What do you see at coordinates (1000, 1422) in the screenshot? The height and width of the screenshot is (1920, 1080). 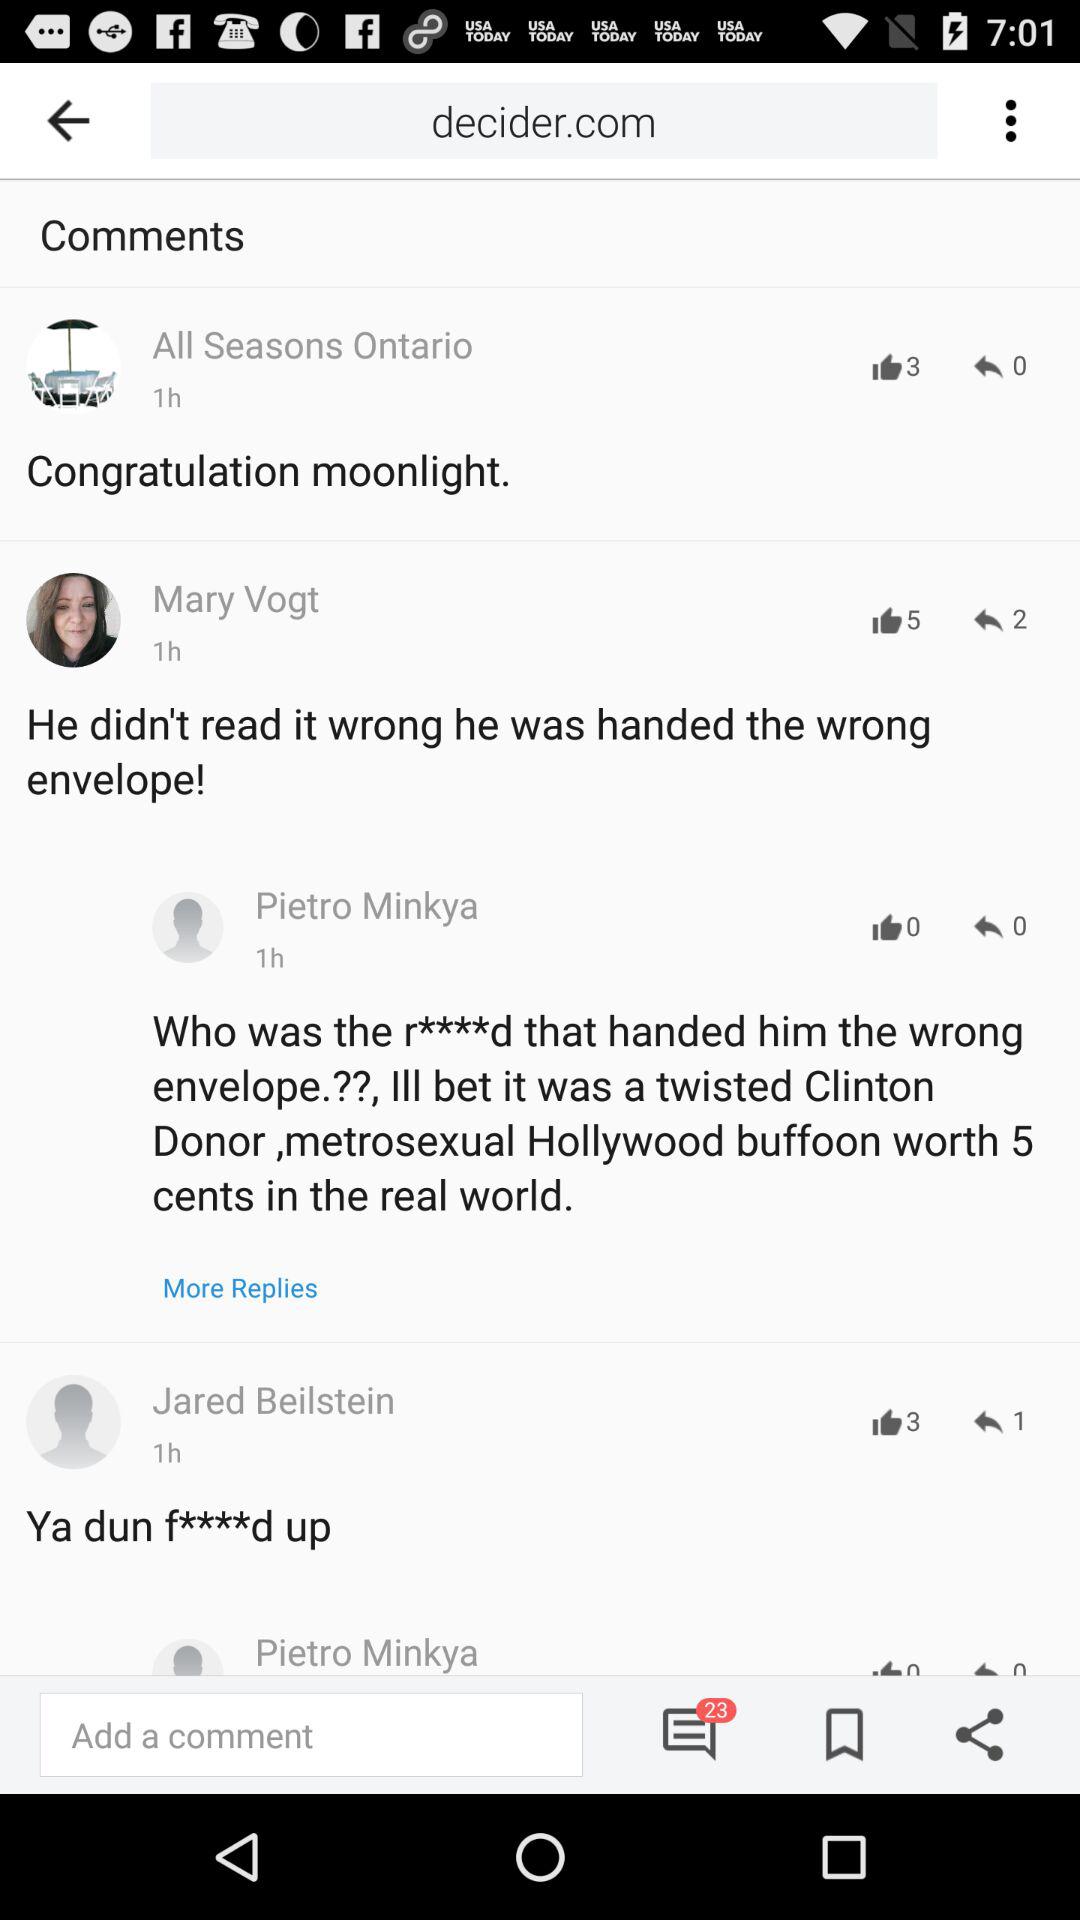 I see `launch the 1` at bounding box center [1000, 1422].